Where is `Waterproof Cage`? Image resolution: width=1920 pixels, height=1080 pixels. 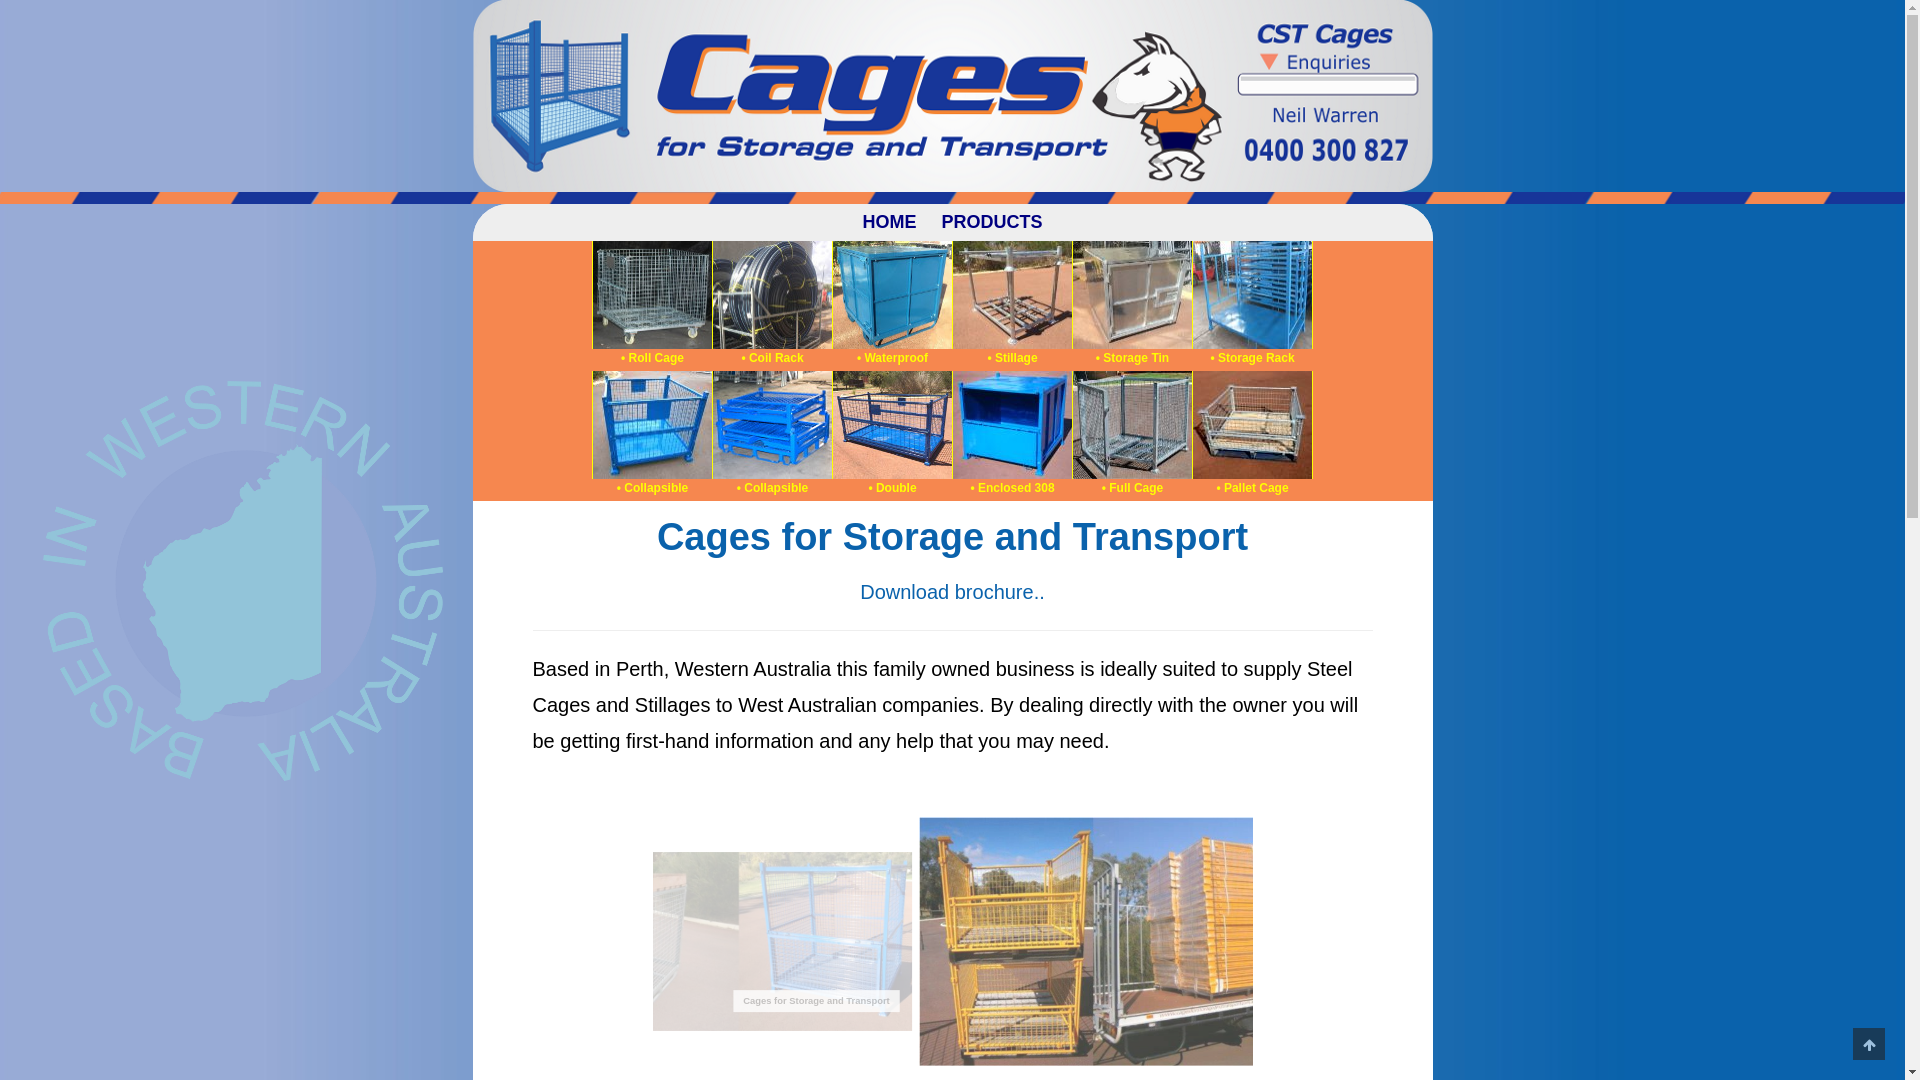 Waterproof Cage is located at coordinates (892, 295).